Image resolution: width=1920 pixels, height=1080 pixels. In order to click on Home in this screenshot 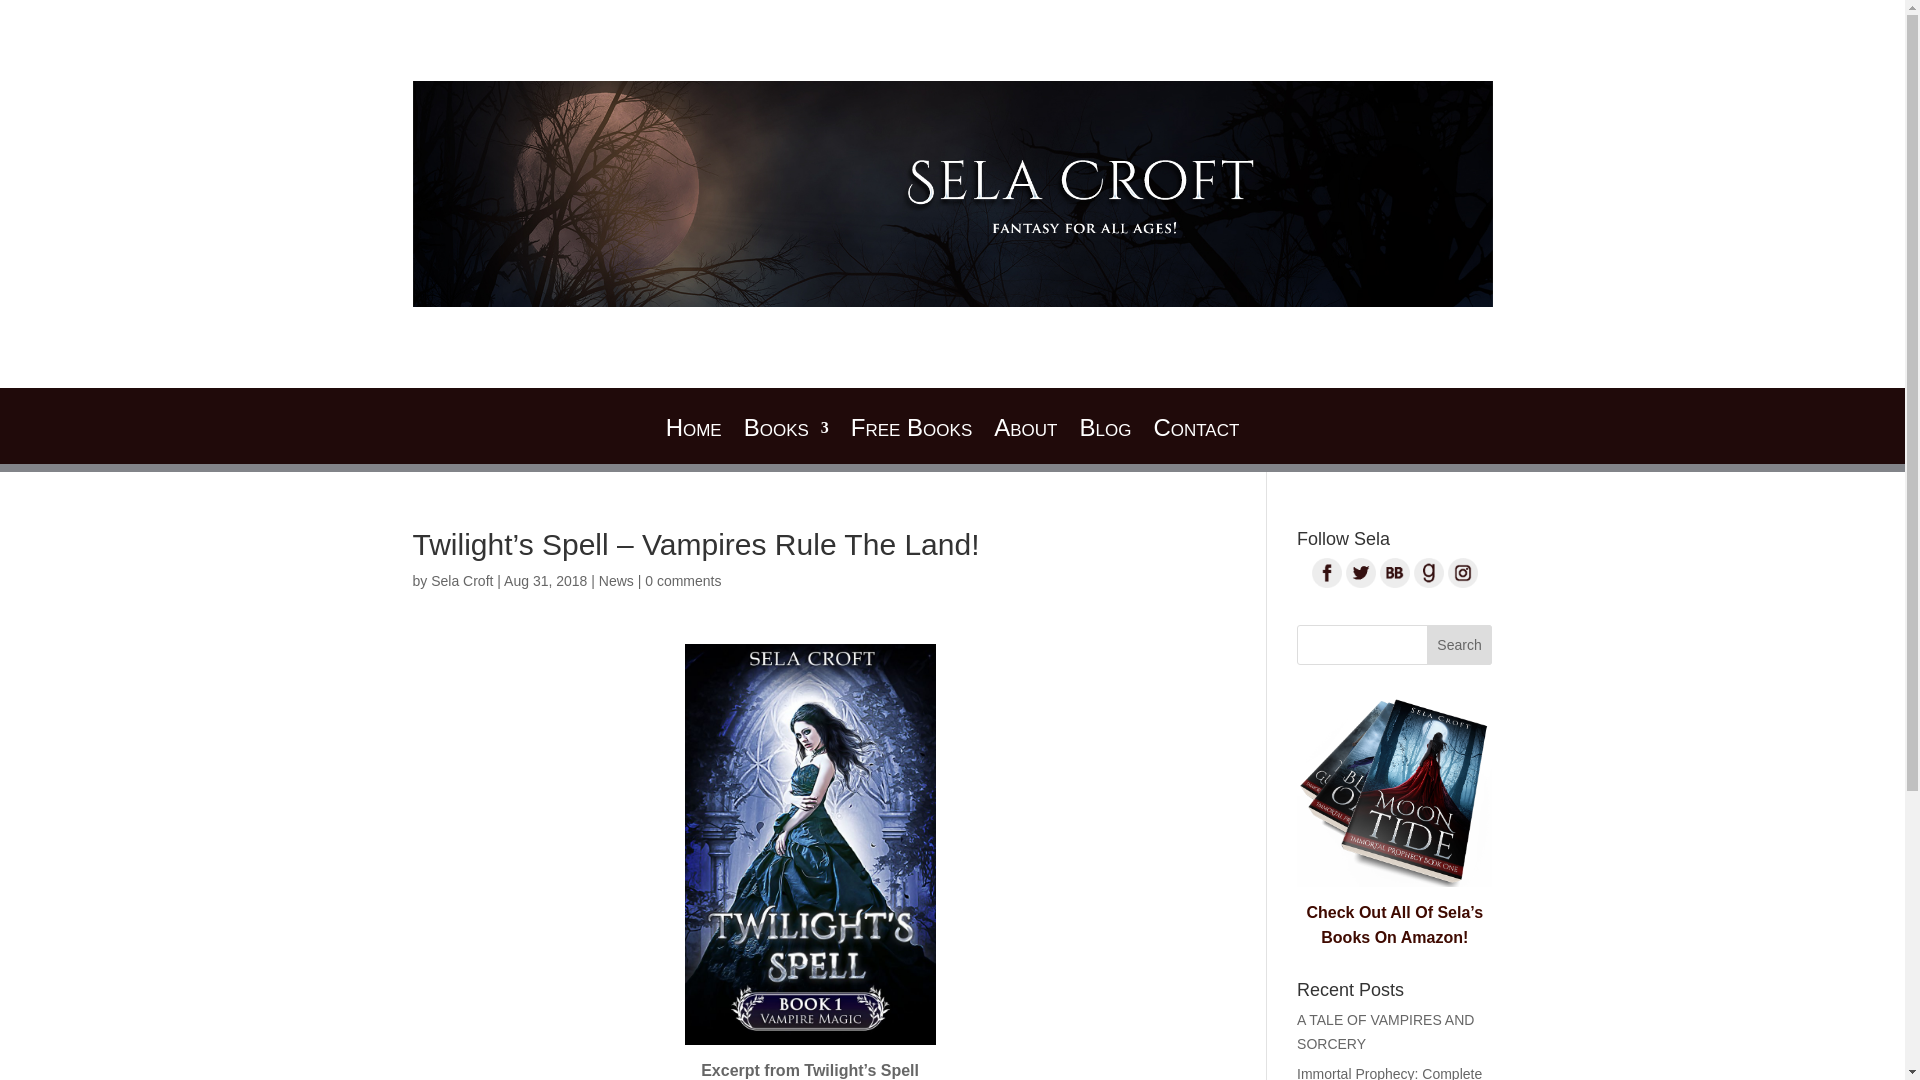, I will do `click(694, 442)`.